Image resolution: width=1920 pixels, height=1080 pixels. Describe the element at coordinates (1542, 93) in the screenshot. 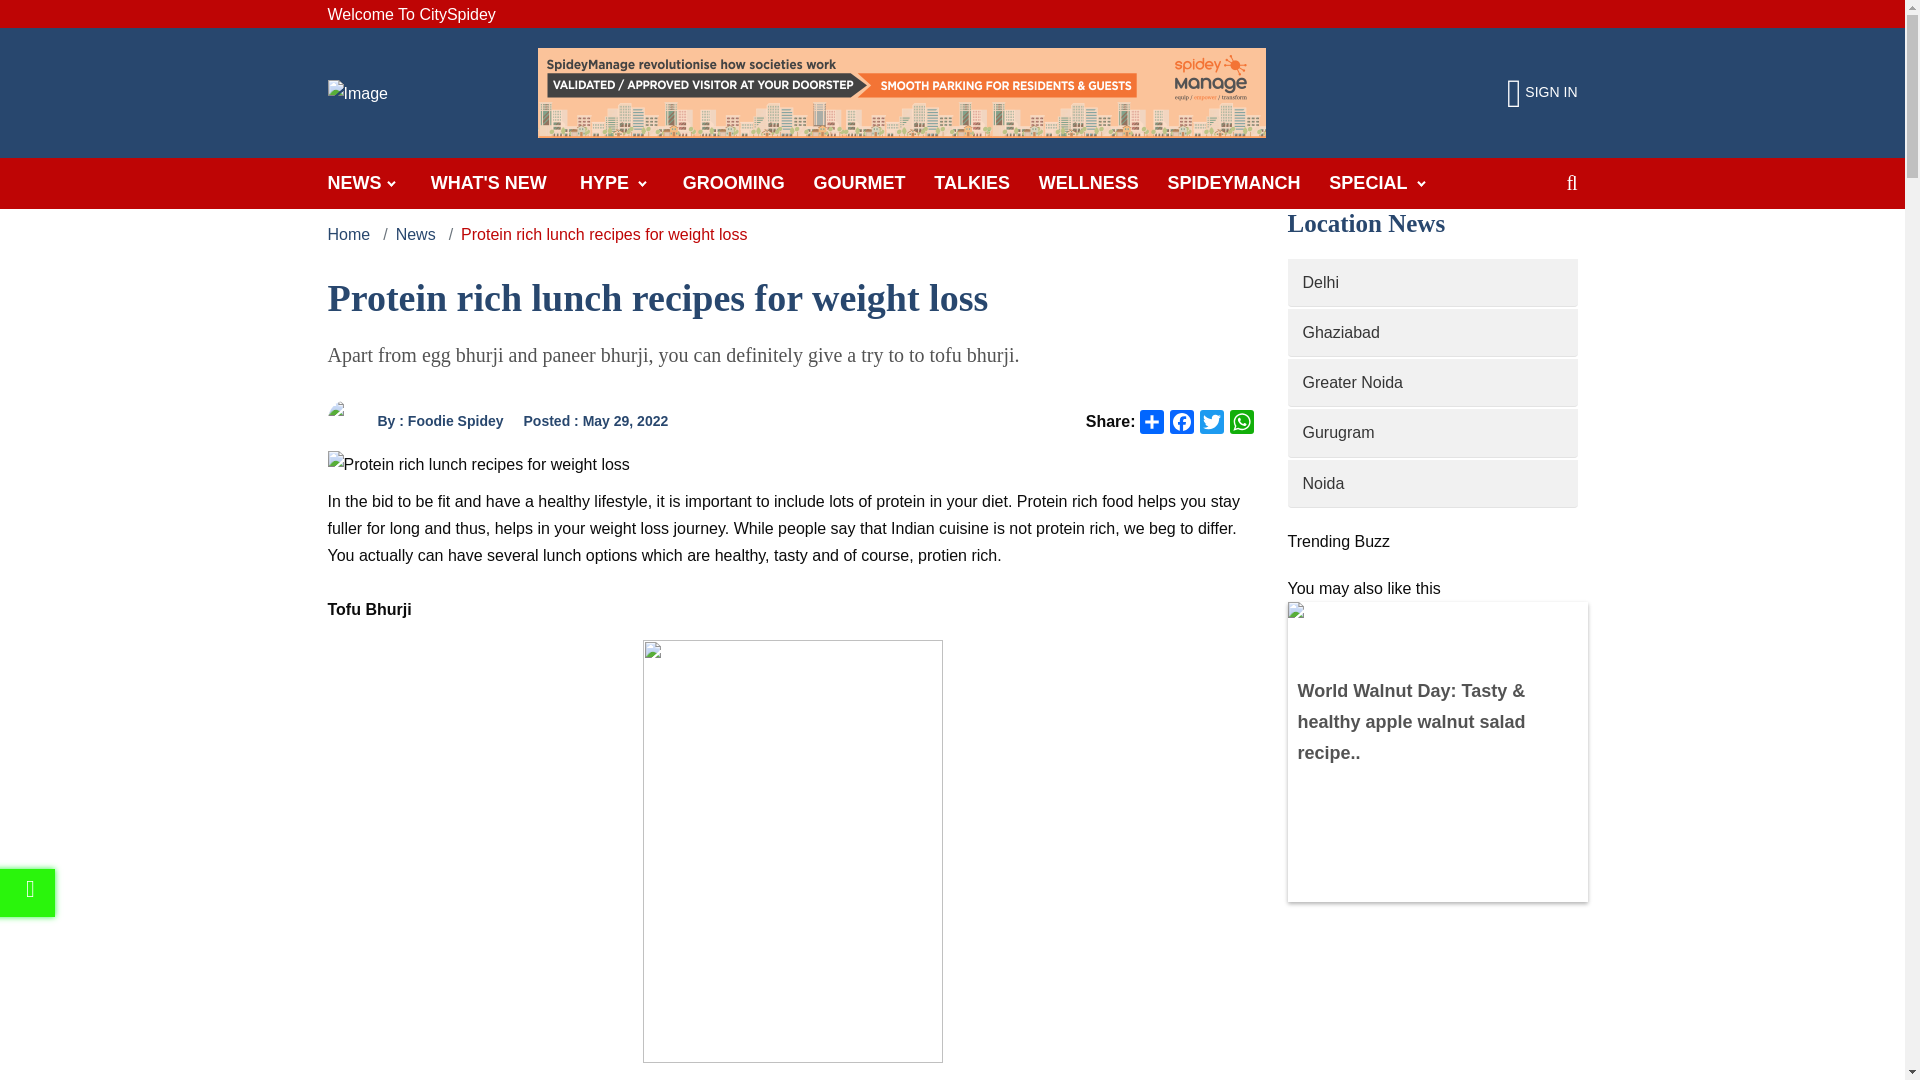

I see `Login` at that location.